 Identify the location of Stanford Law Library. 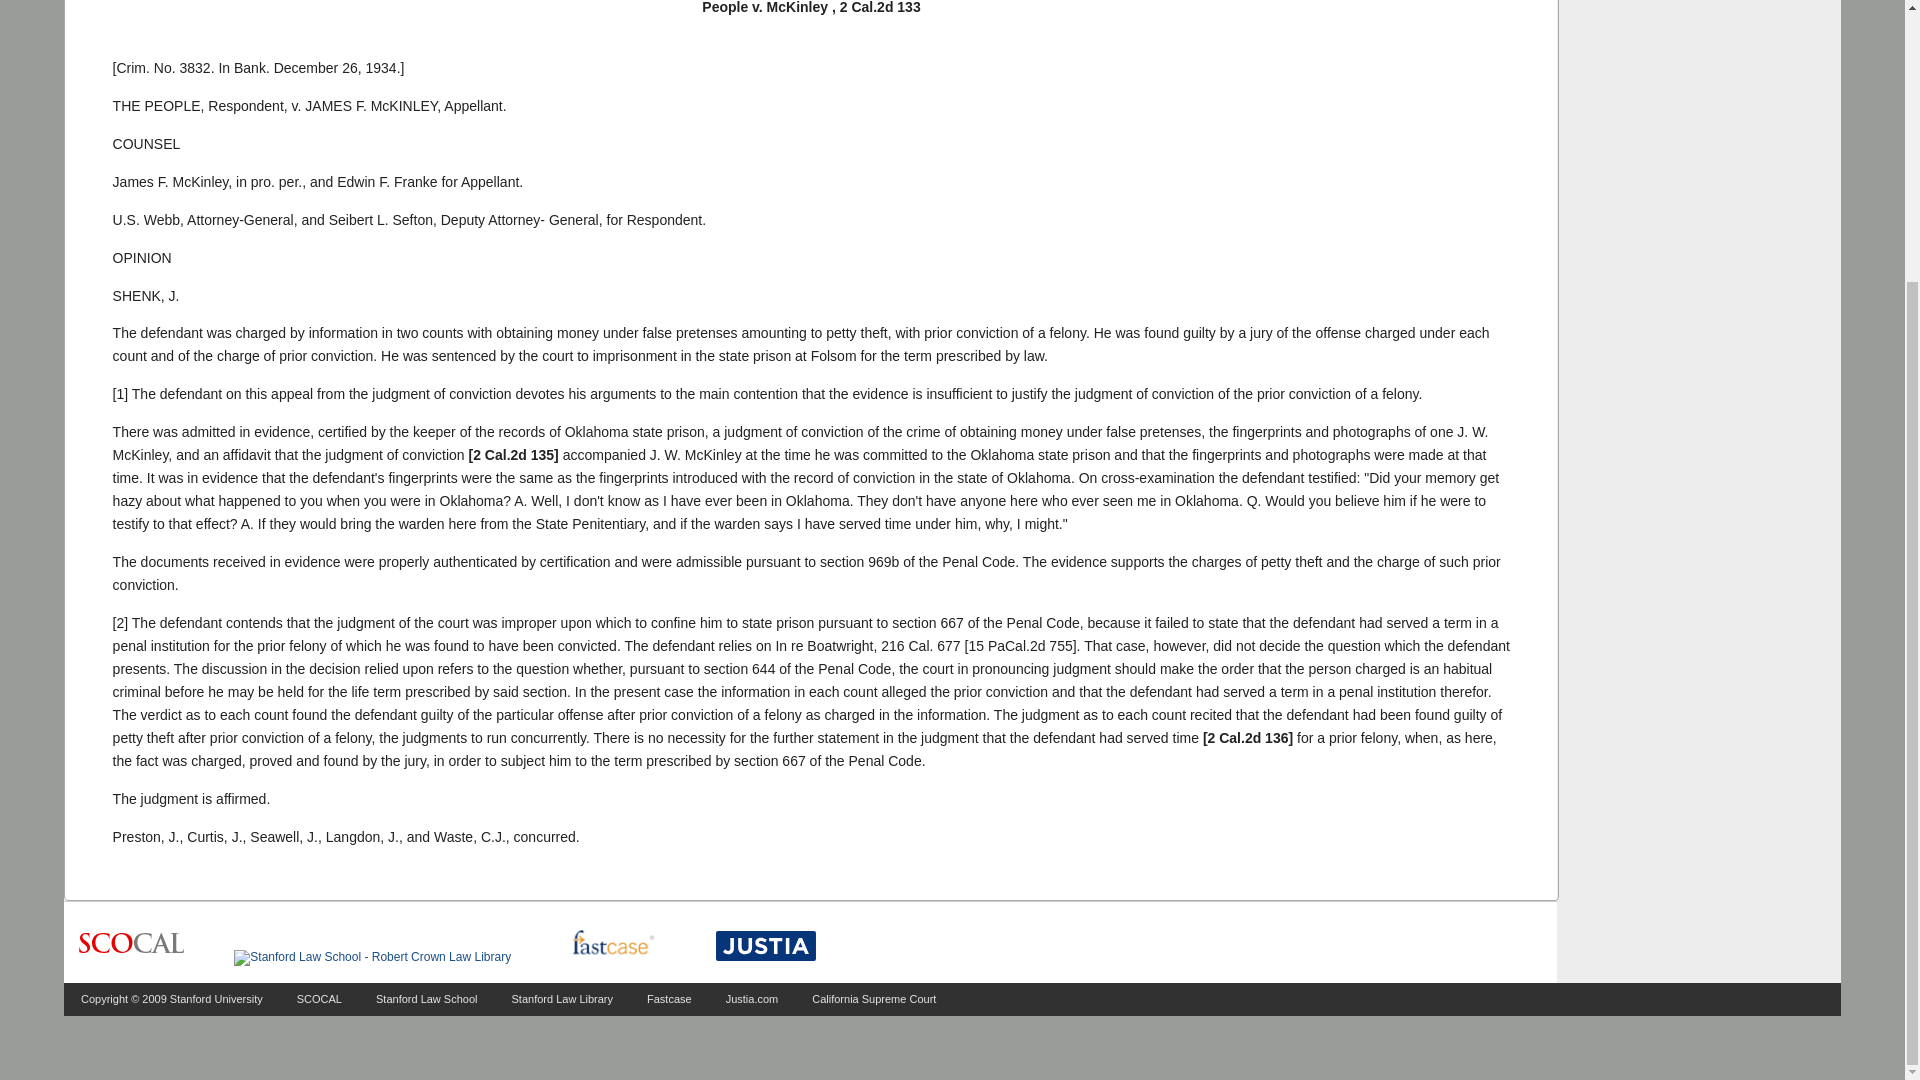
(563, 998).